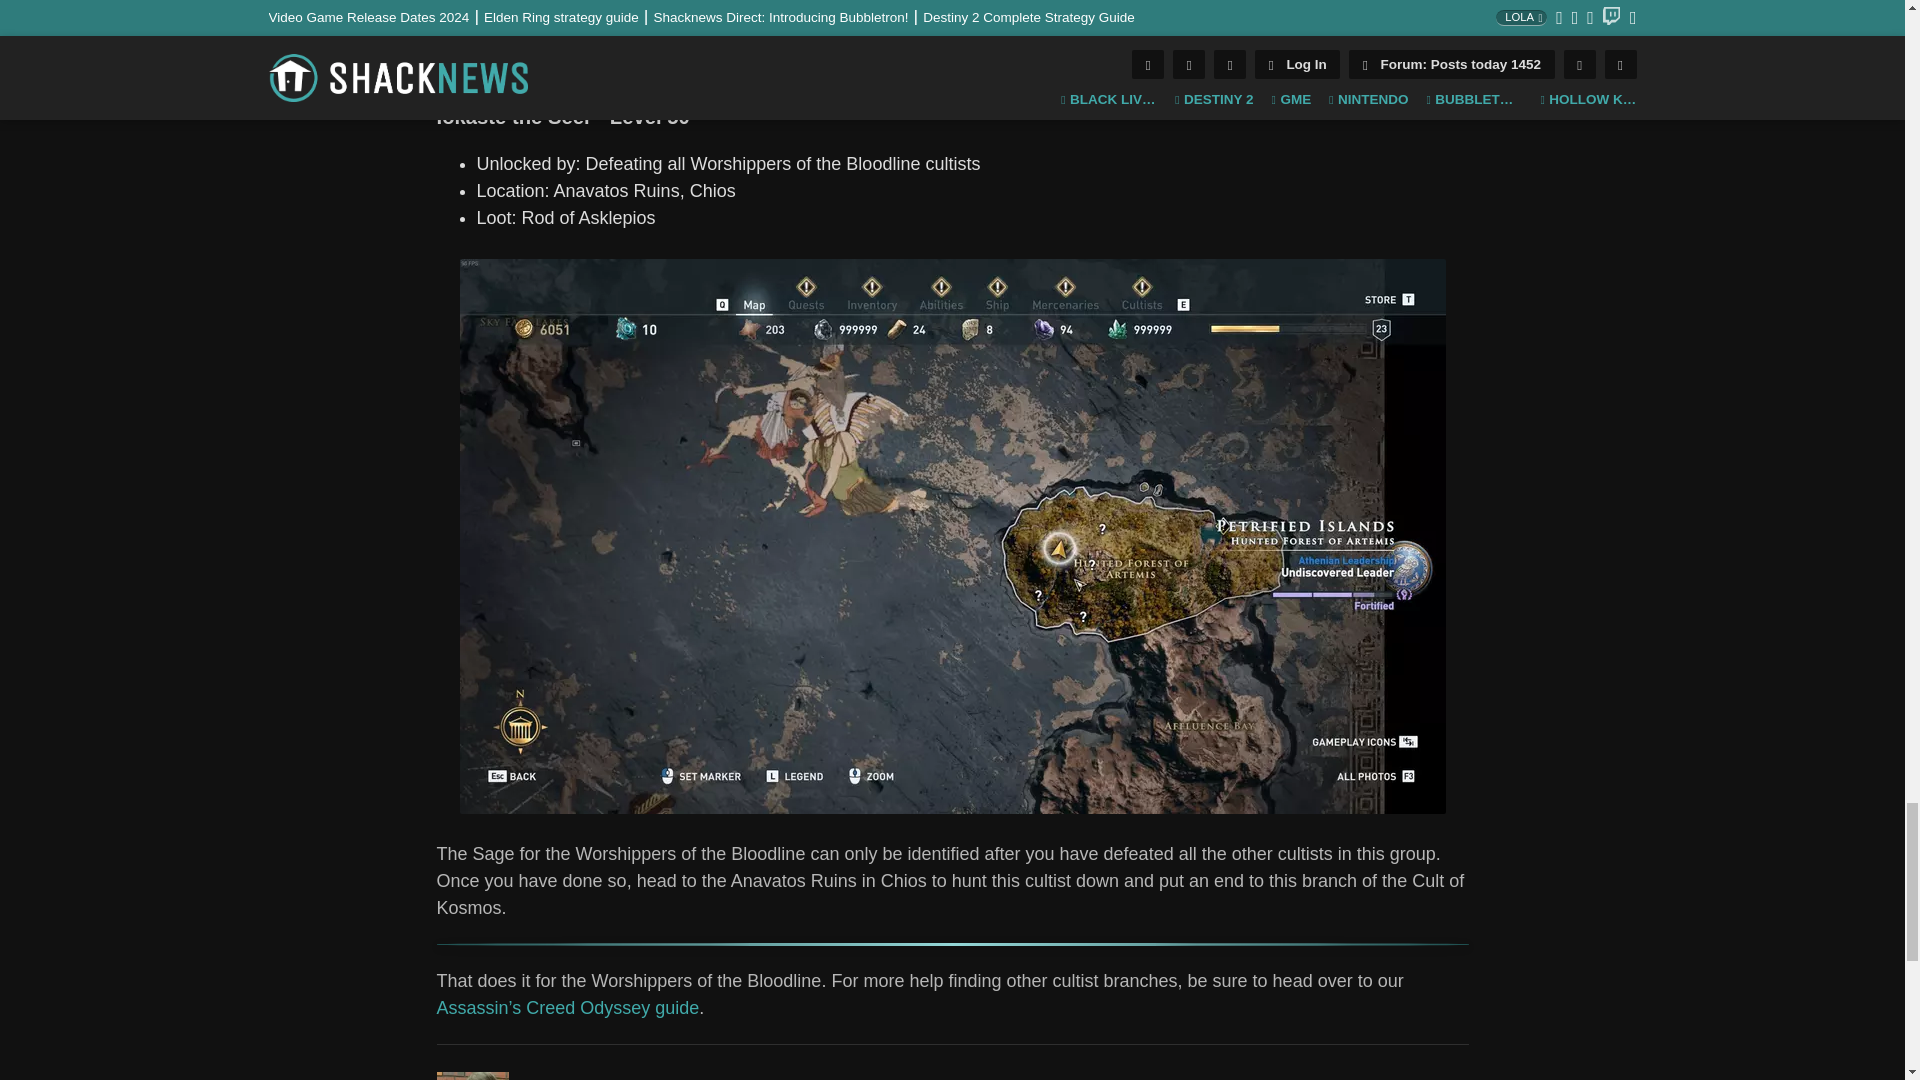 The width and height of the screenshot is (1920, 1080). Describe the element at coordinates (472, 1076) in the screenshot. I see `Guides Editor` at that location.